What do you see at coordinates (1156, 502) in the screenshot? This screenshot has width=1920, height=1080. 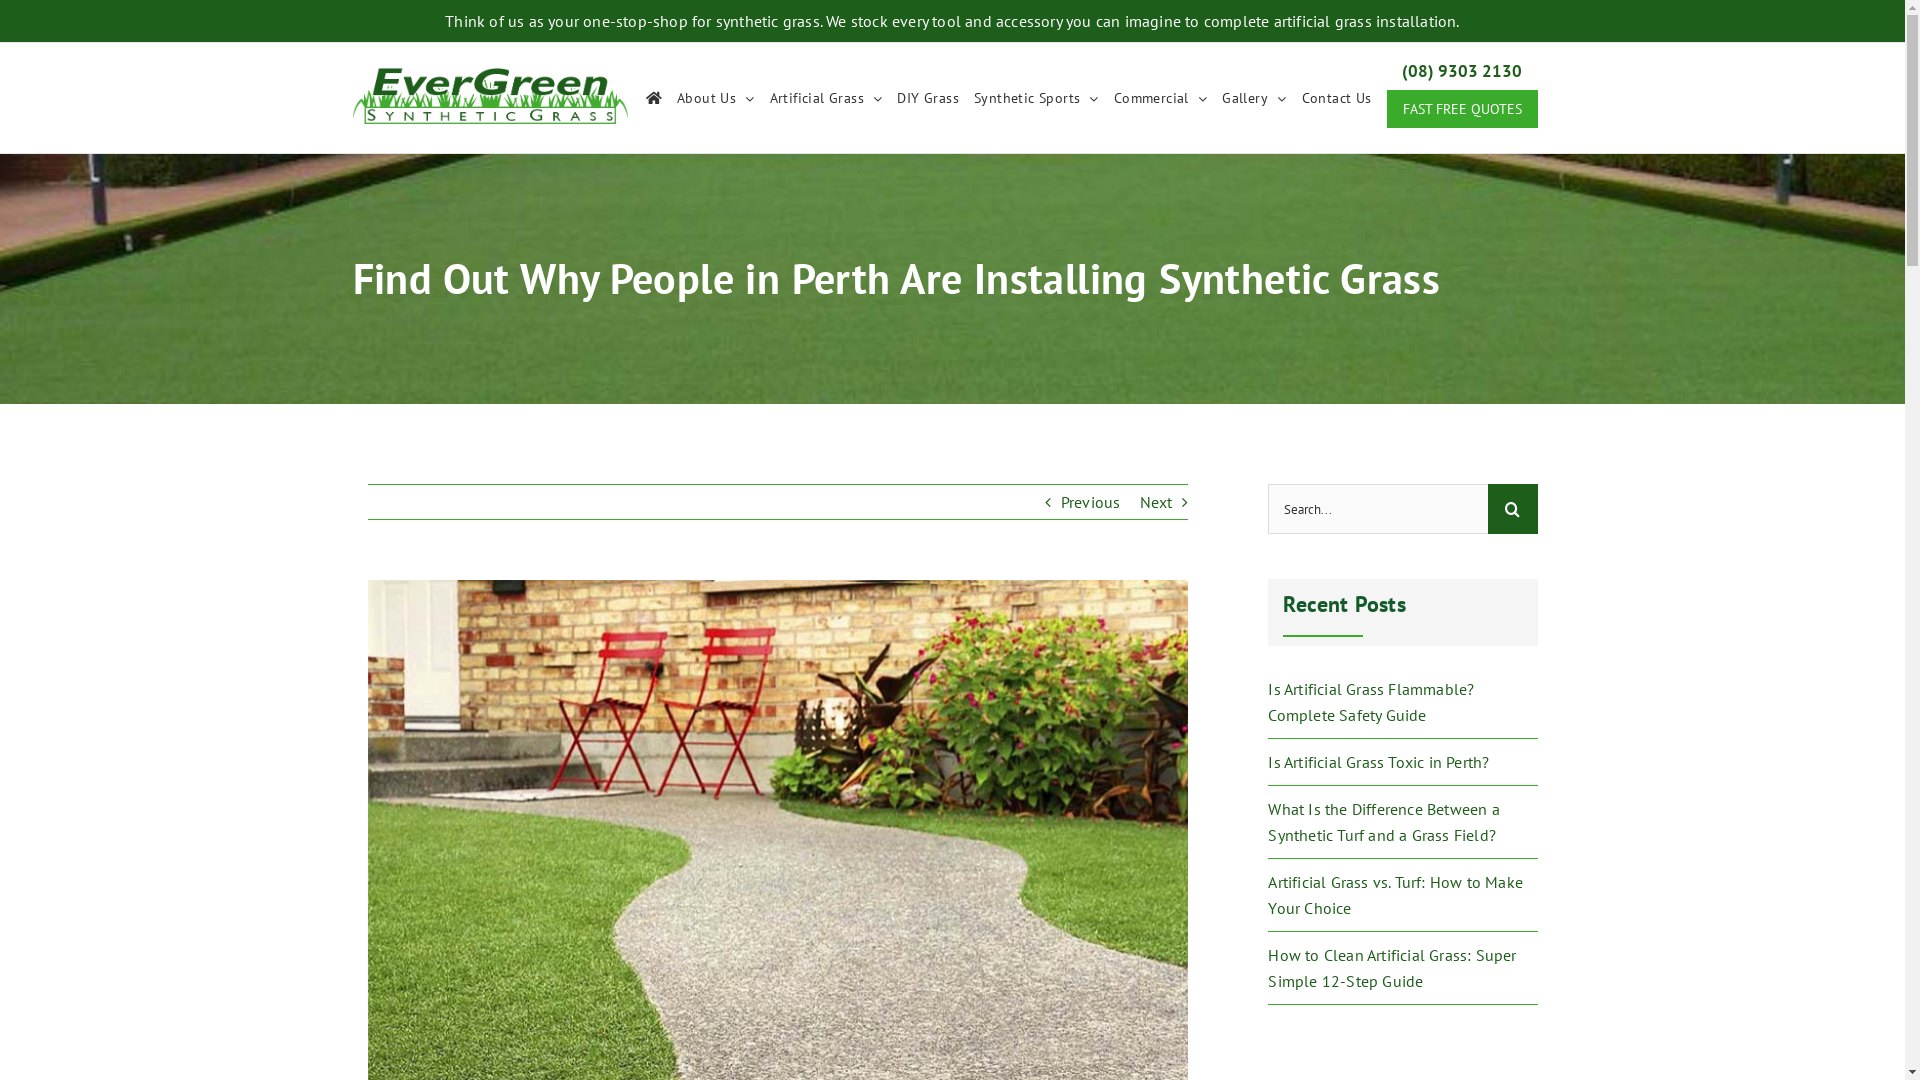 I see `Next` at bounding box center [1156, 502].